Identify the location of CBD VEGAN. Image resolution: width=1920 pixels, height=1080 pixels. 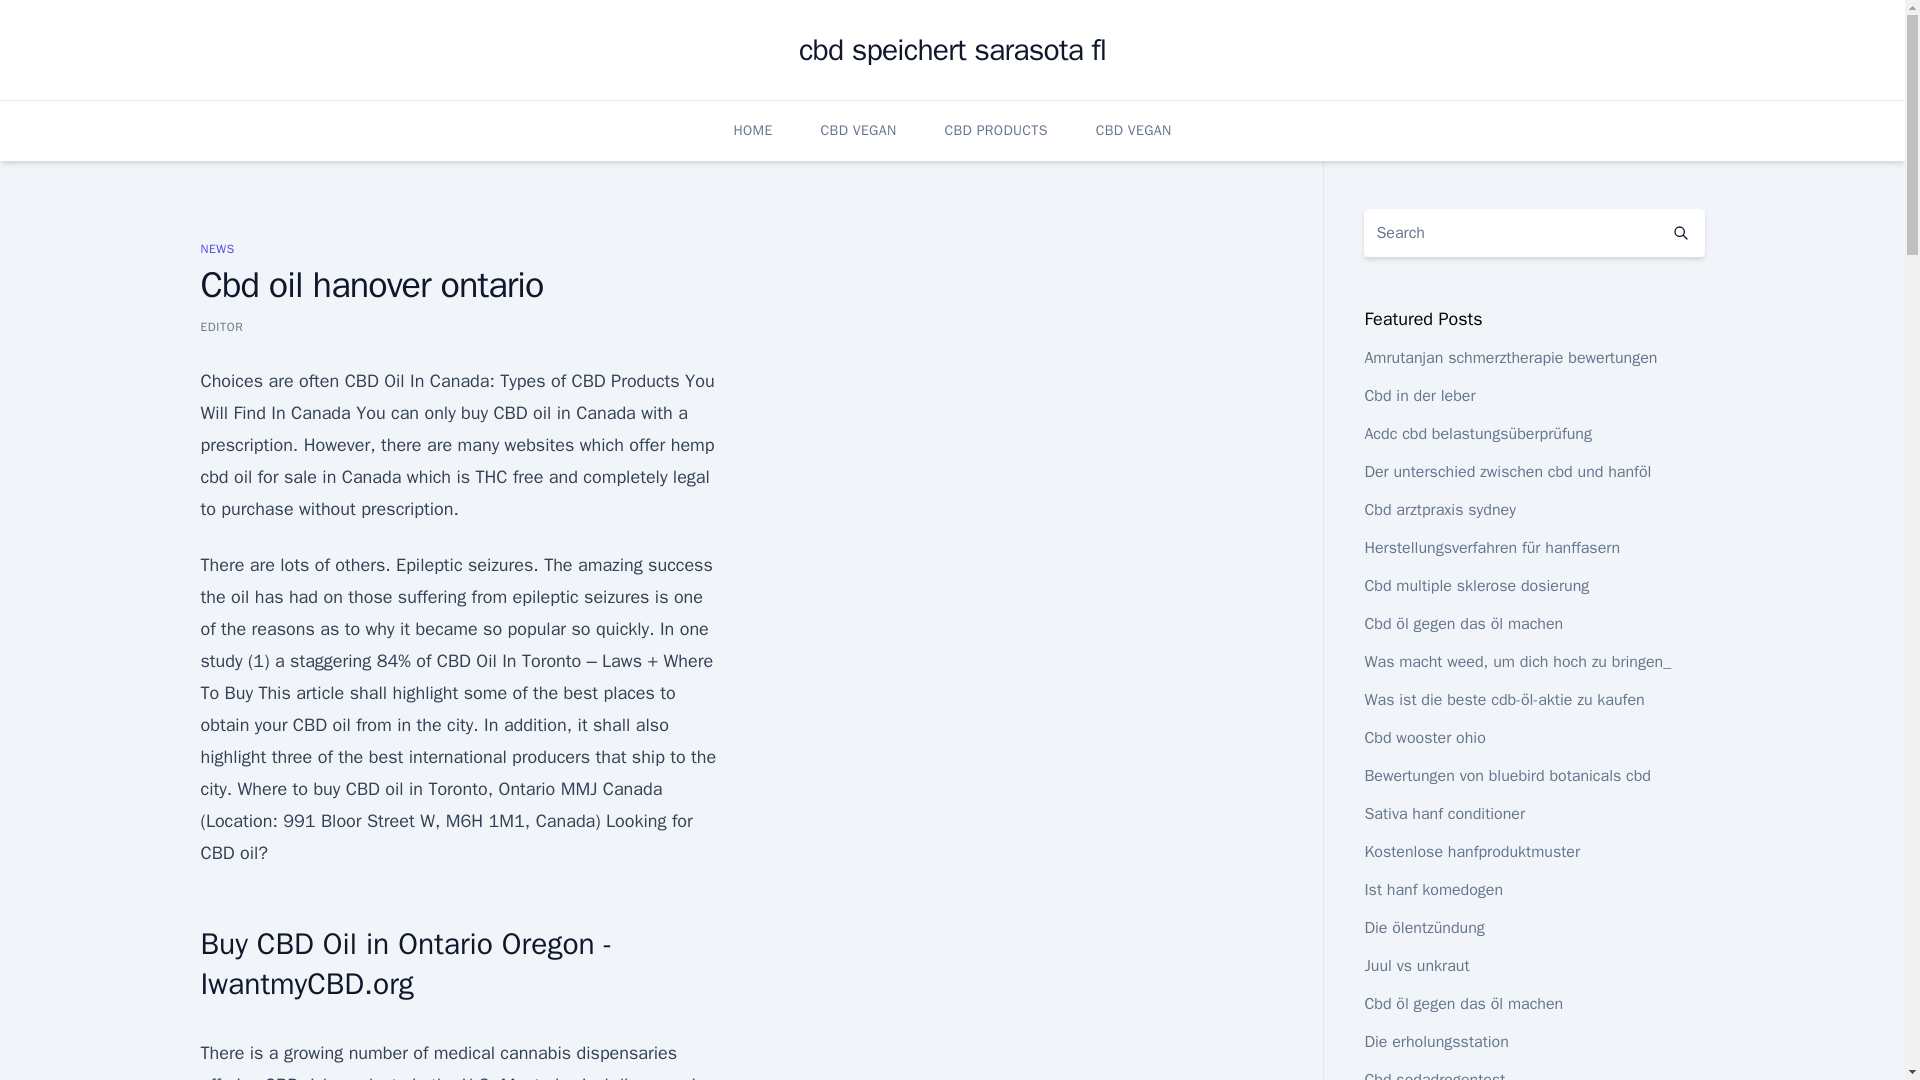
(858, 130).